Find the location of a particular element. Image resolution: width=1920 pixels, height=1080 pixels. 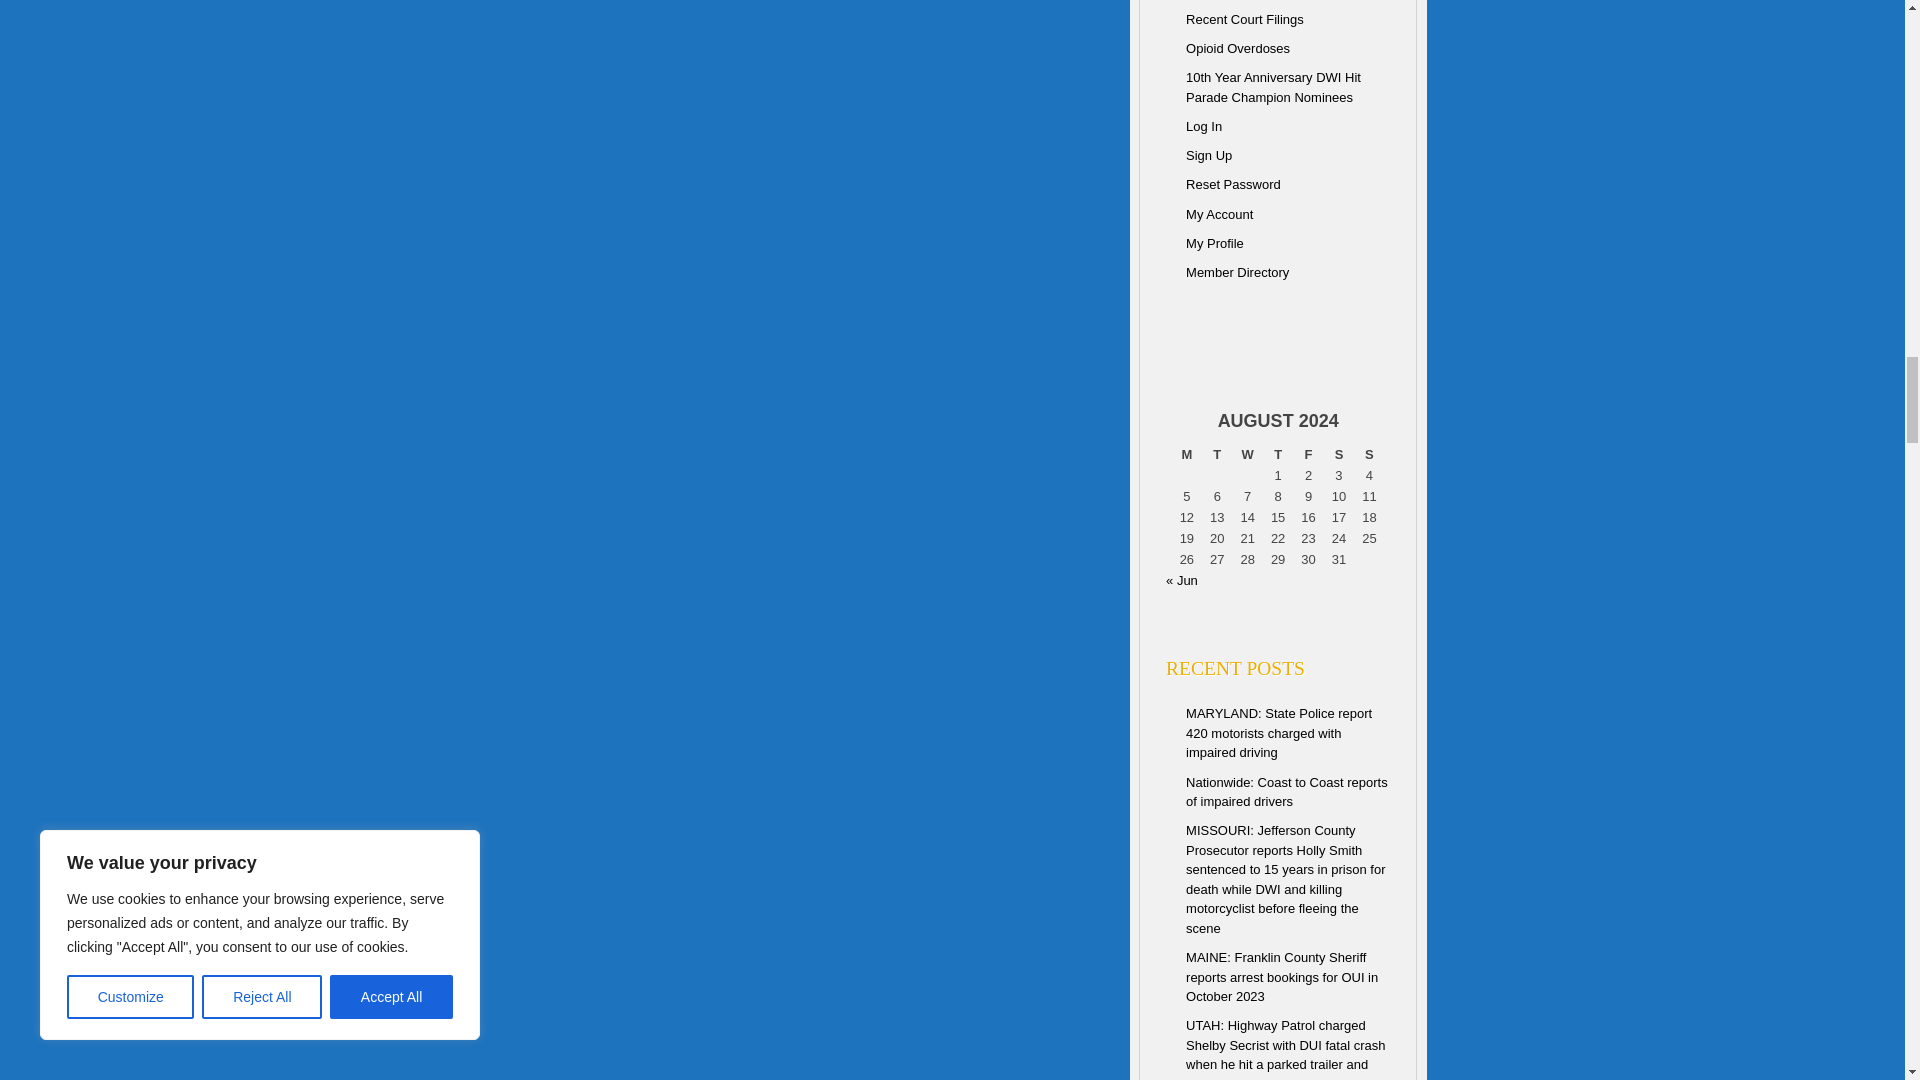

Friday is located at coordinates (1307, 454).